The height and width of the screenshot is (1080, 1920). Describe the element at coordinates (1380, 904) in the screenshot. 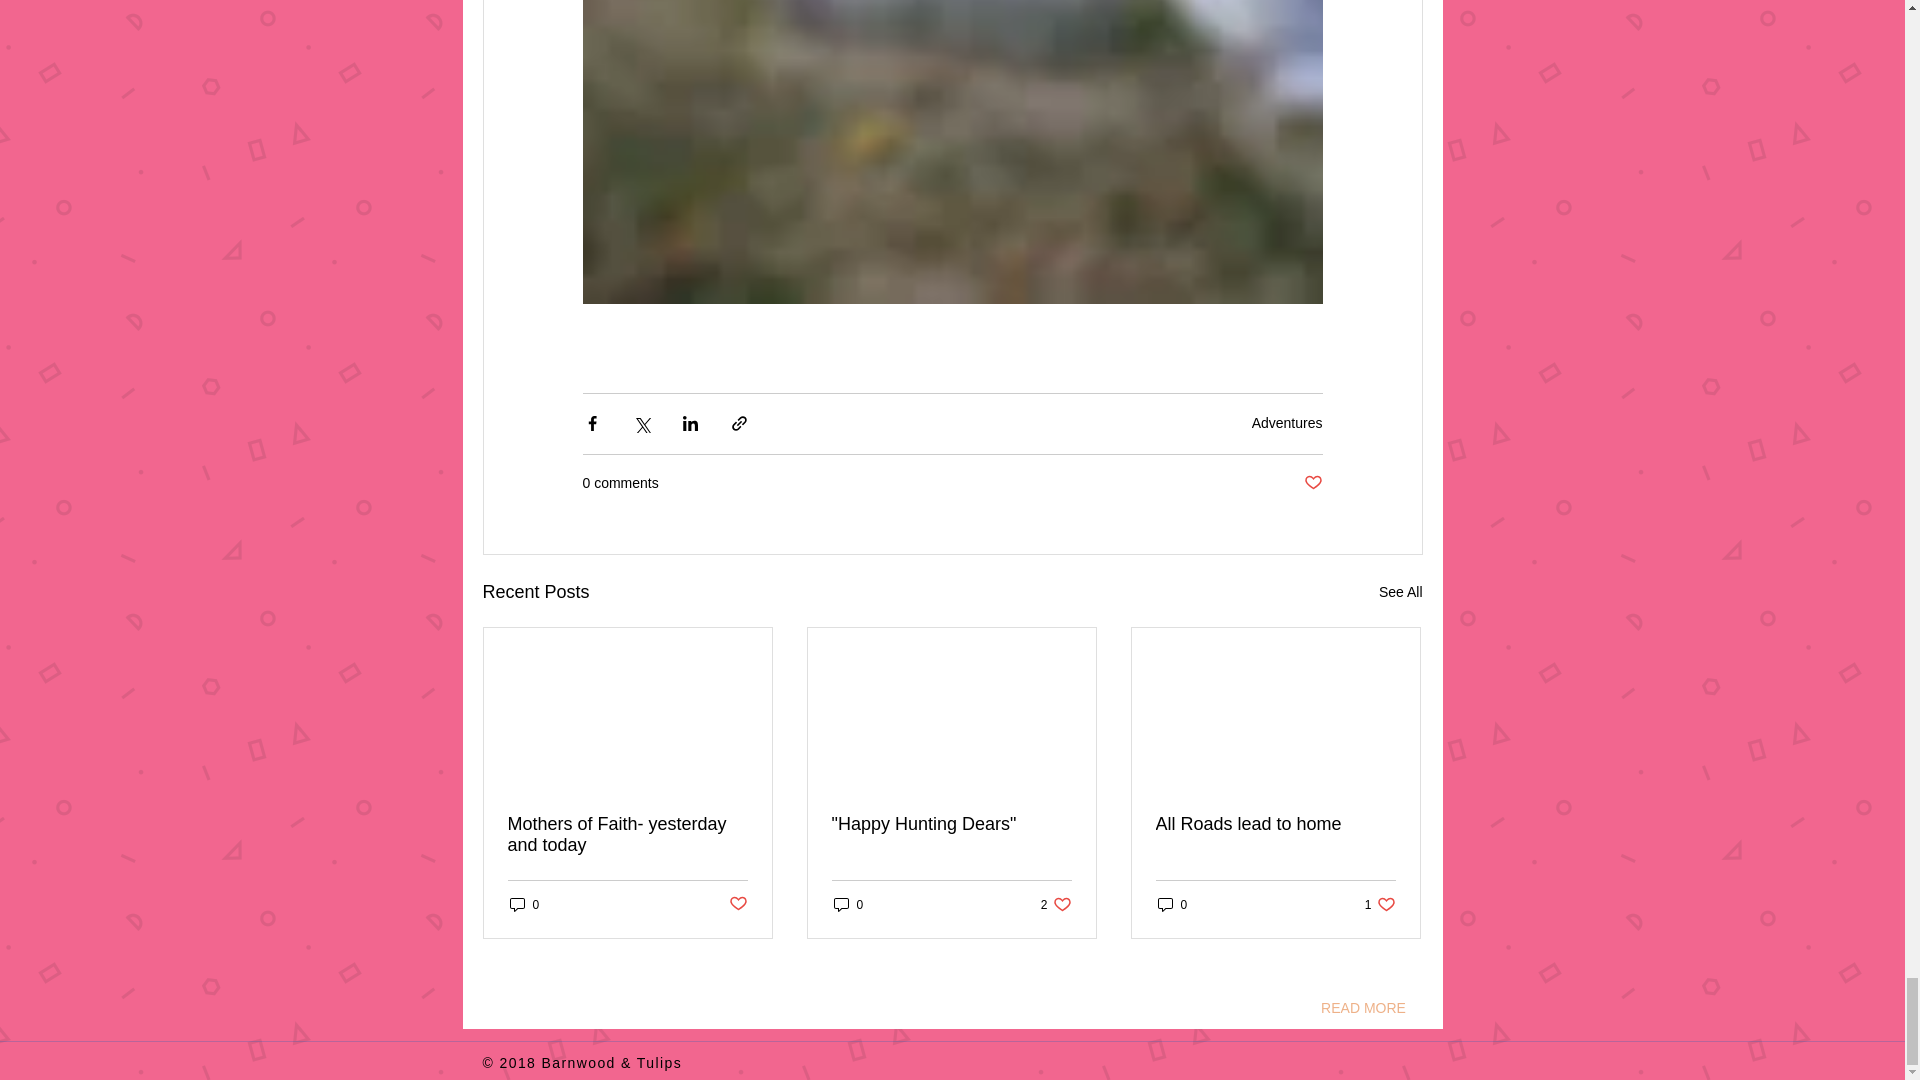

I see `See All` at that location.